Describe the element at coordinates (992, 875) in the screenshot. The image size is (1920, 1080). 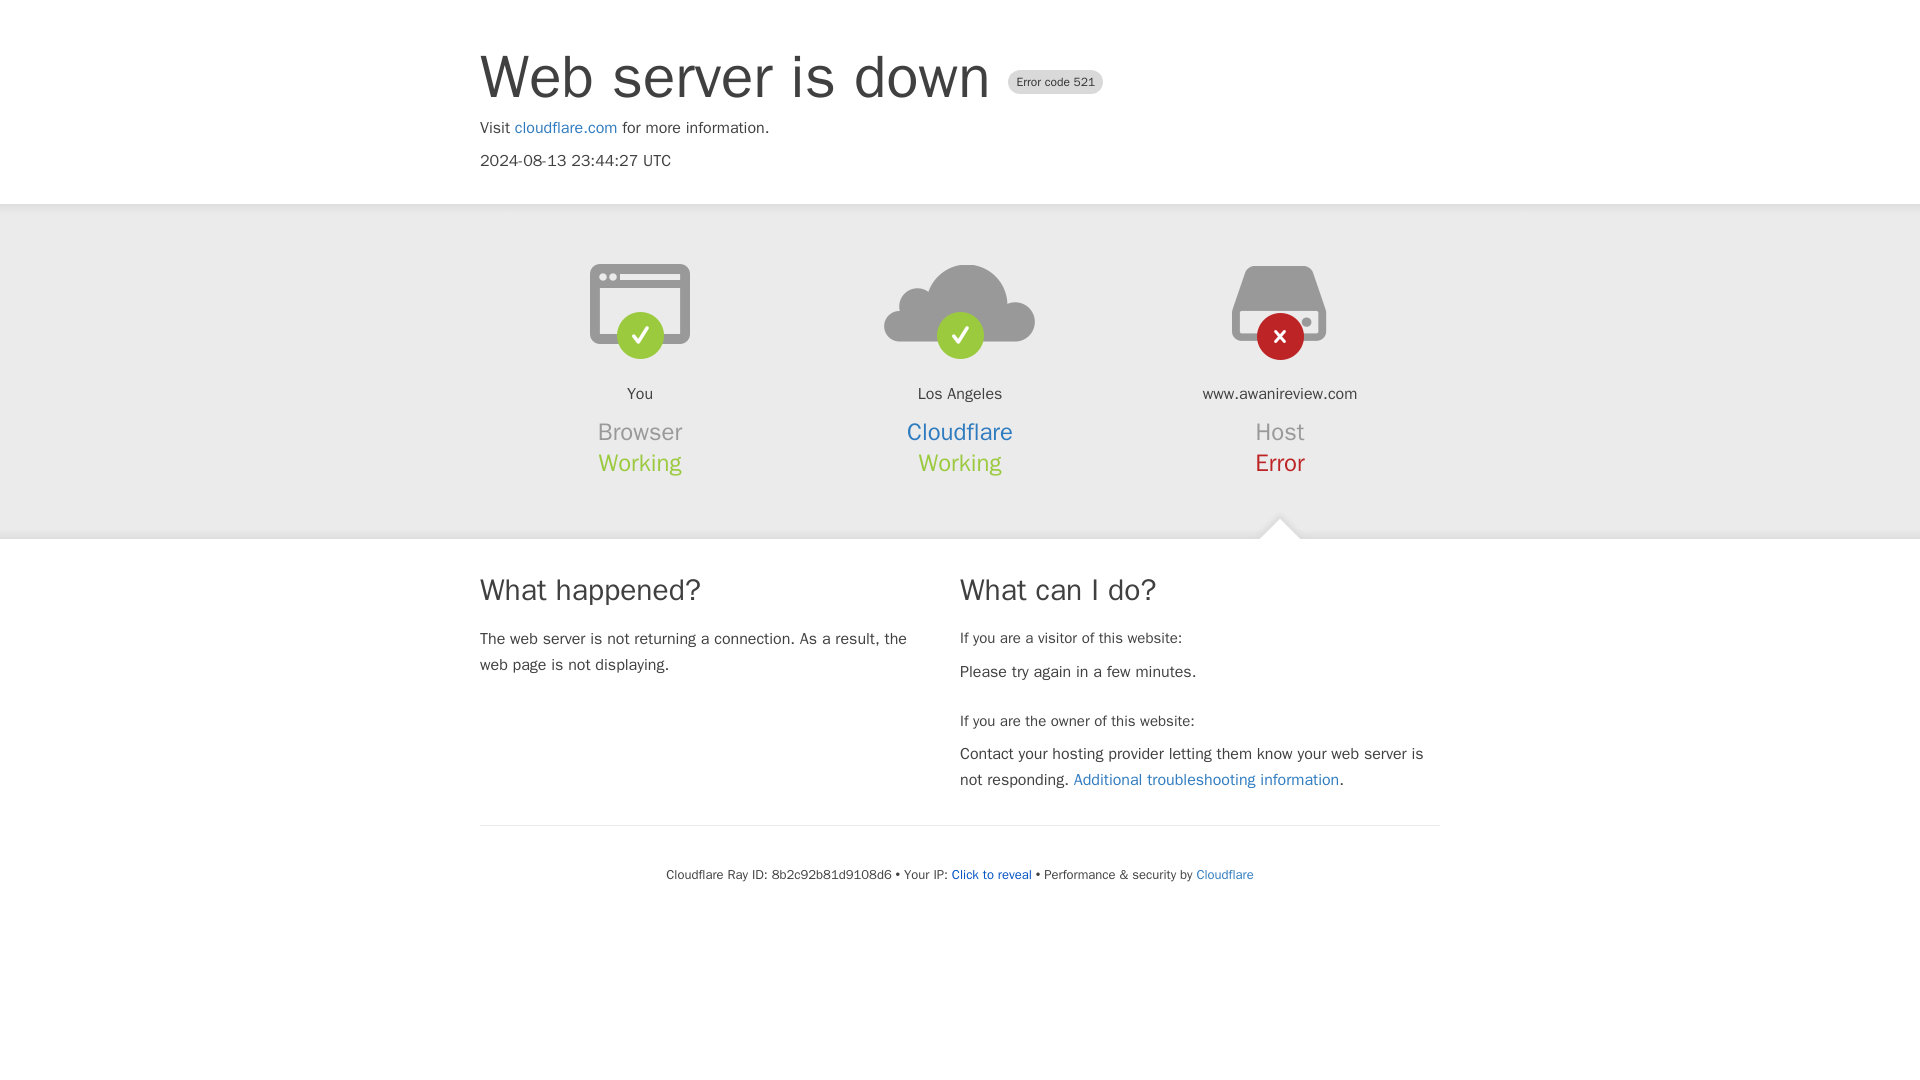
I see `Click to reveal` at that location.